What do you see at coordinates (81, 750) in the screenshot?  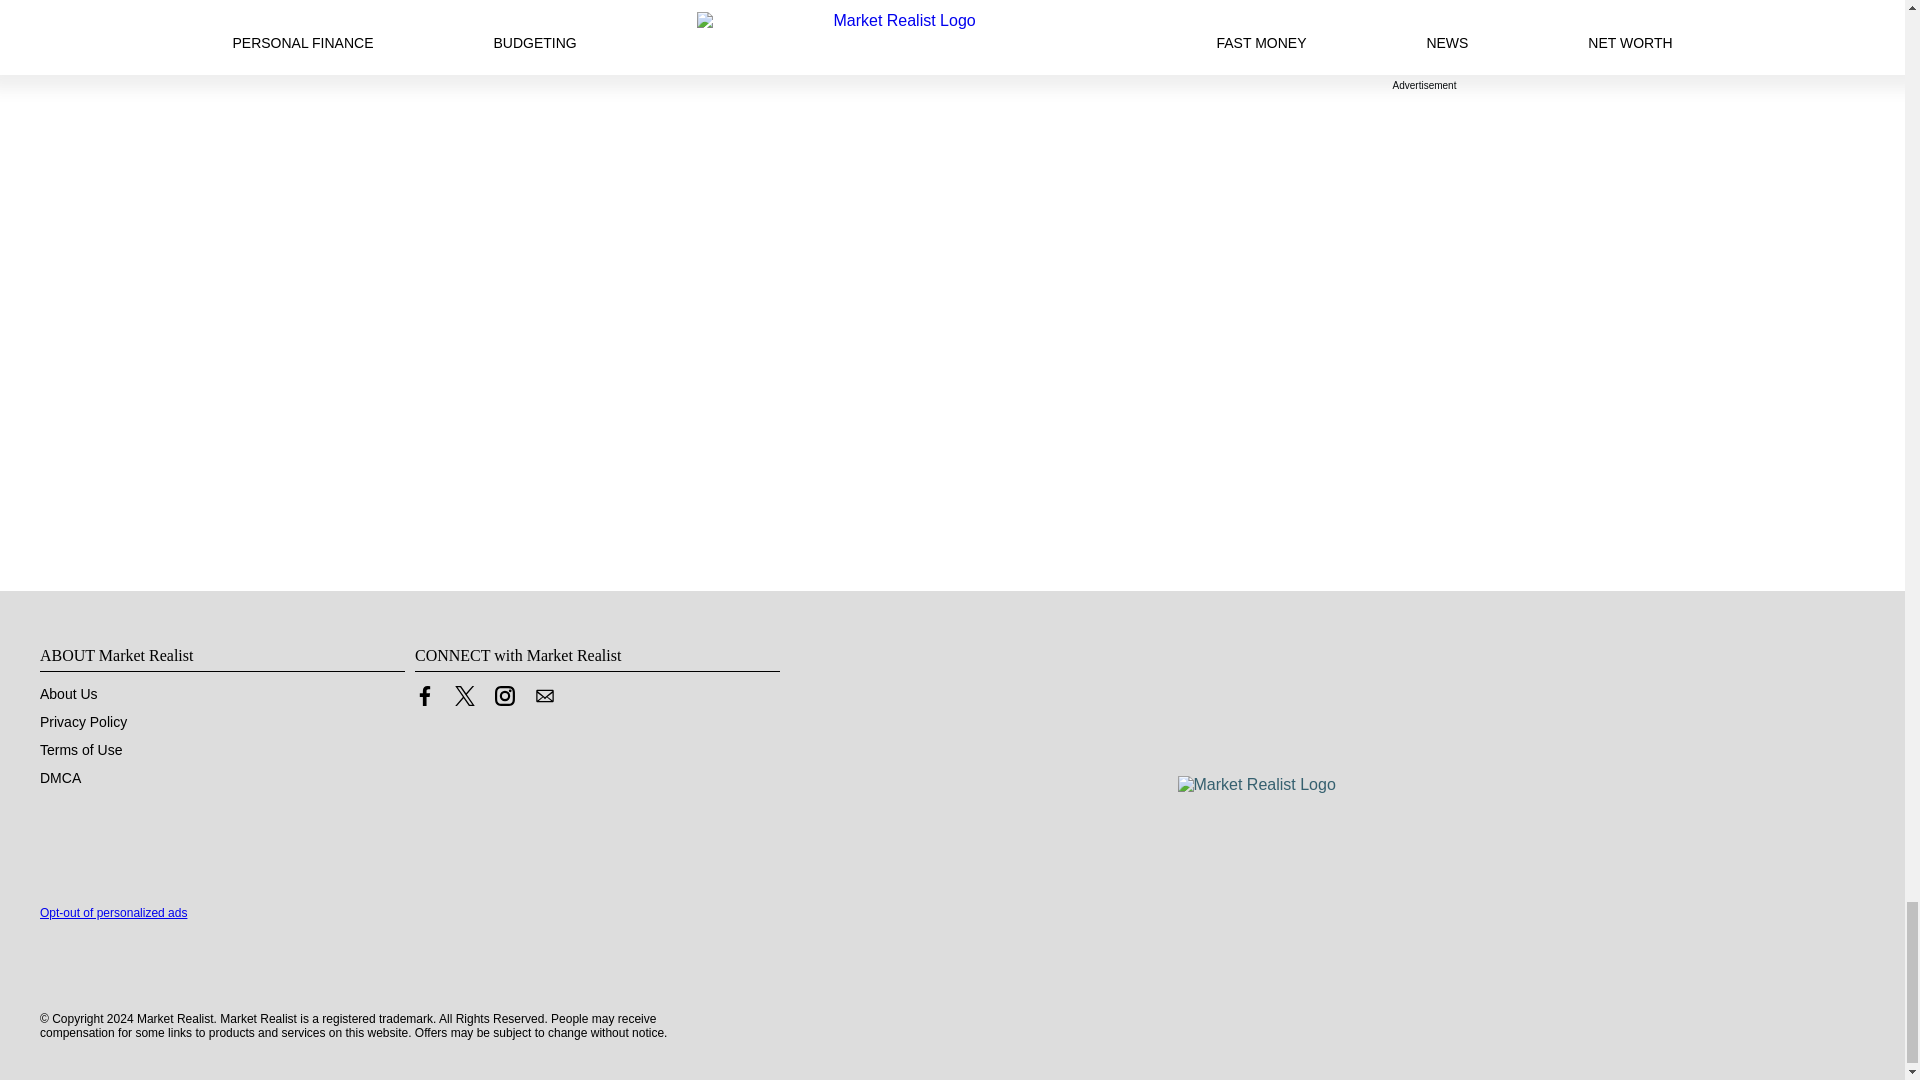 I see `Terms of Use` at bounding box center [81, 750].